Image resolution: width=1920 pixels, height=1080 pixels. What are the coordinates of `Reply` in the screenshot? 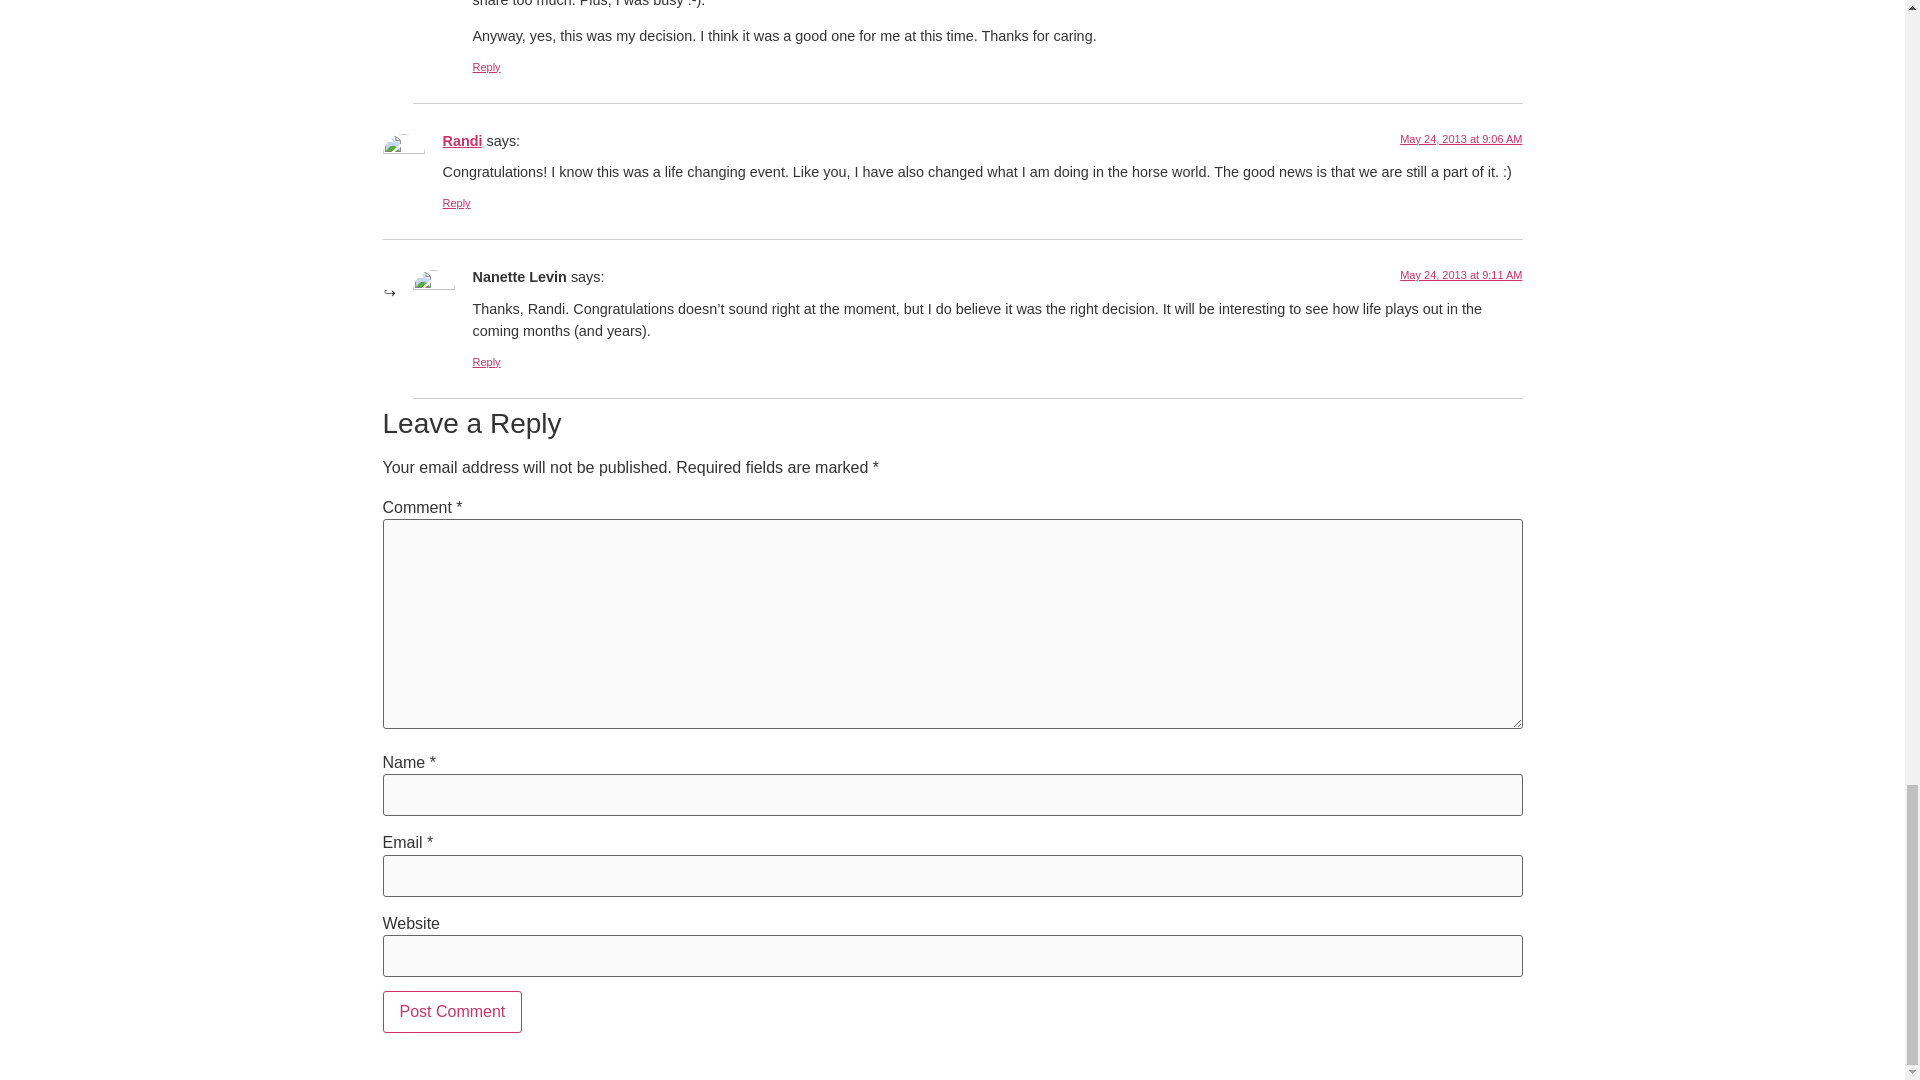 It's located at (456, 202).